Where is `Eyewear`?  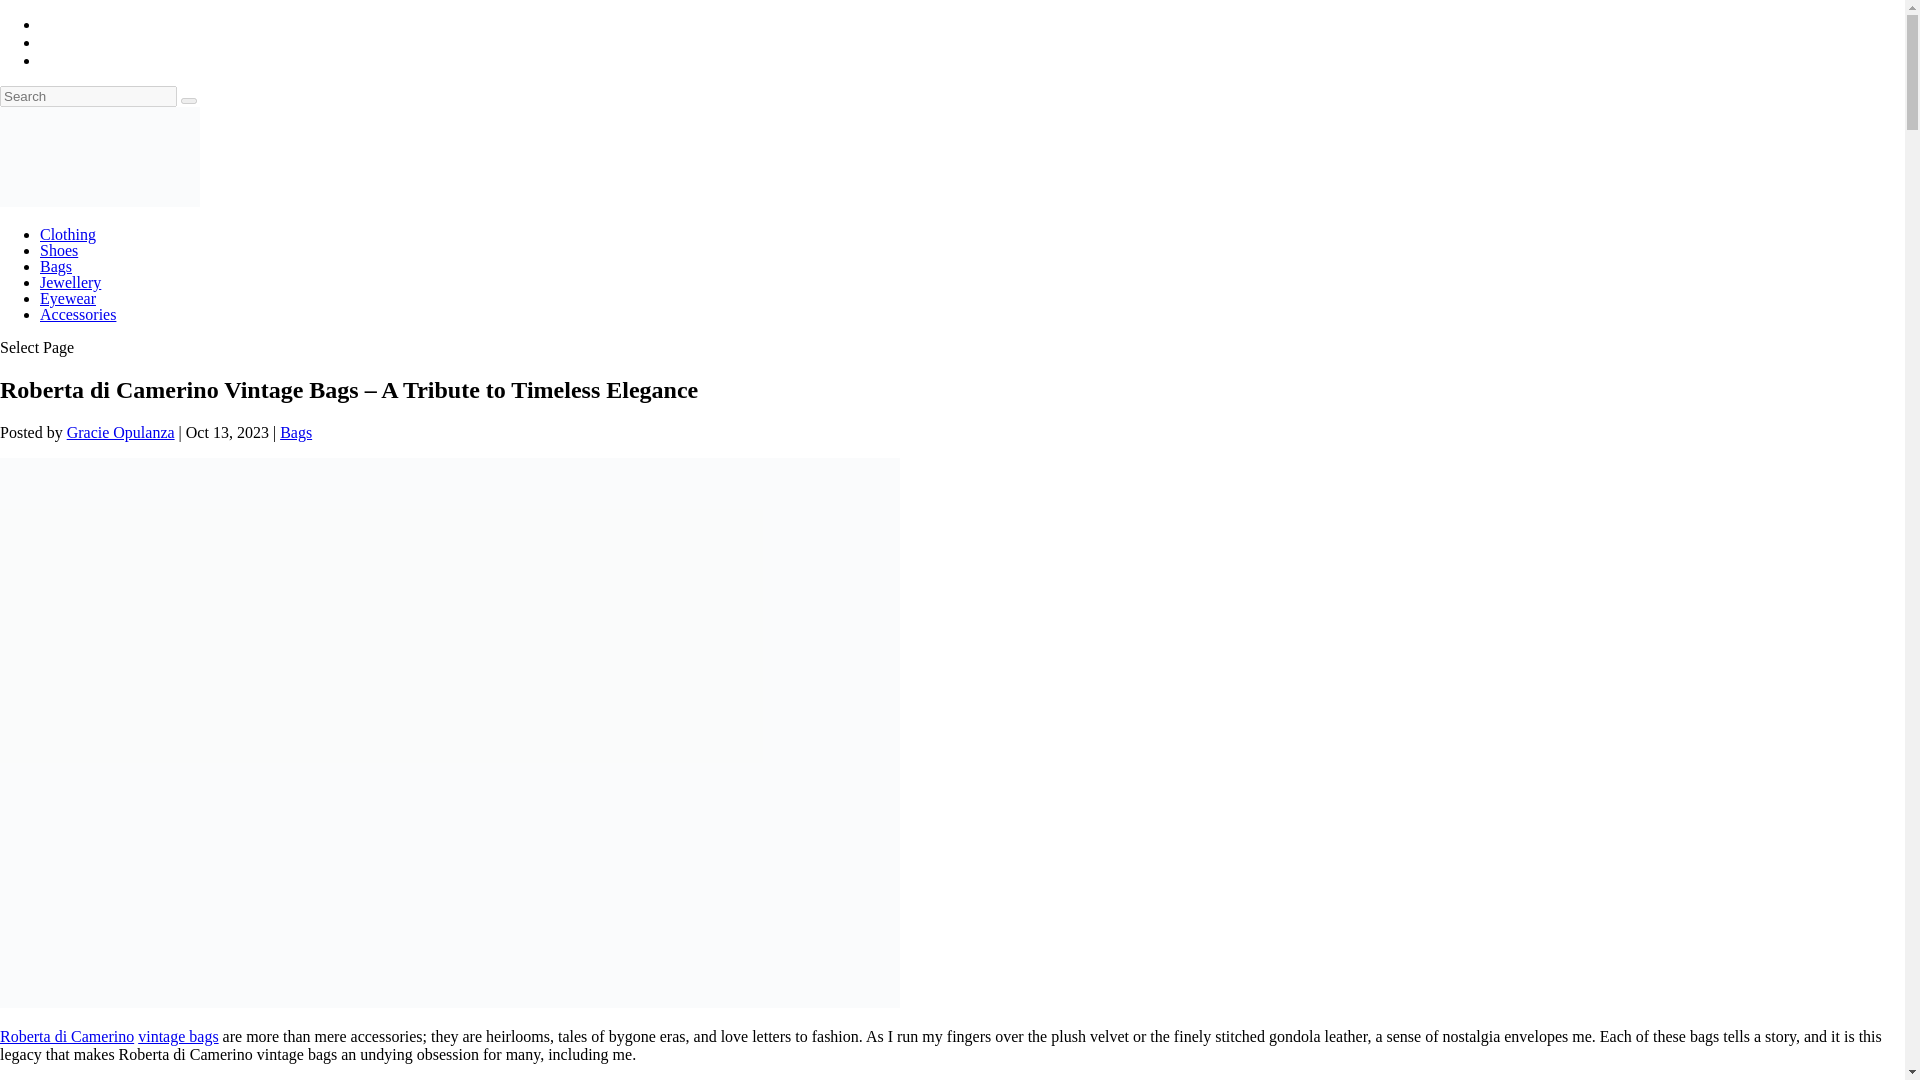
Eyewear is located at coordinates (68, 298).